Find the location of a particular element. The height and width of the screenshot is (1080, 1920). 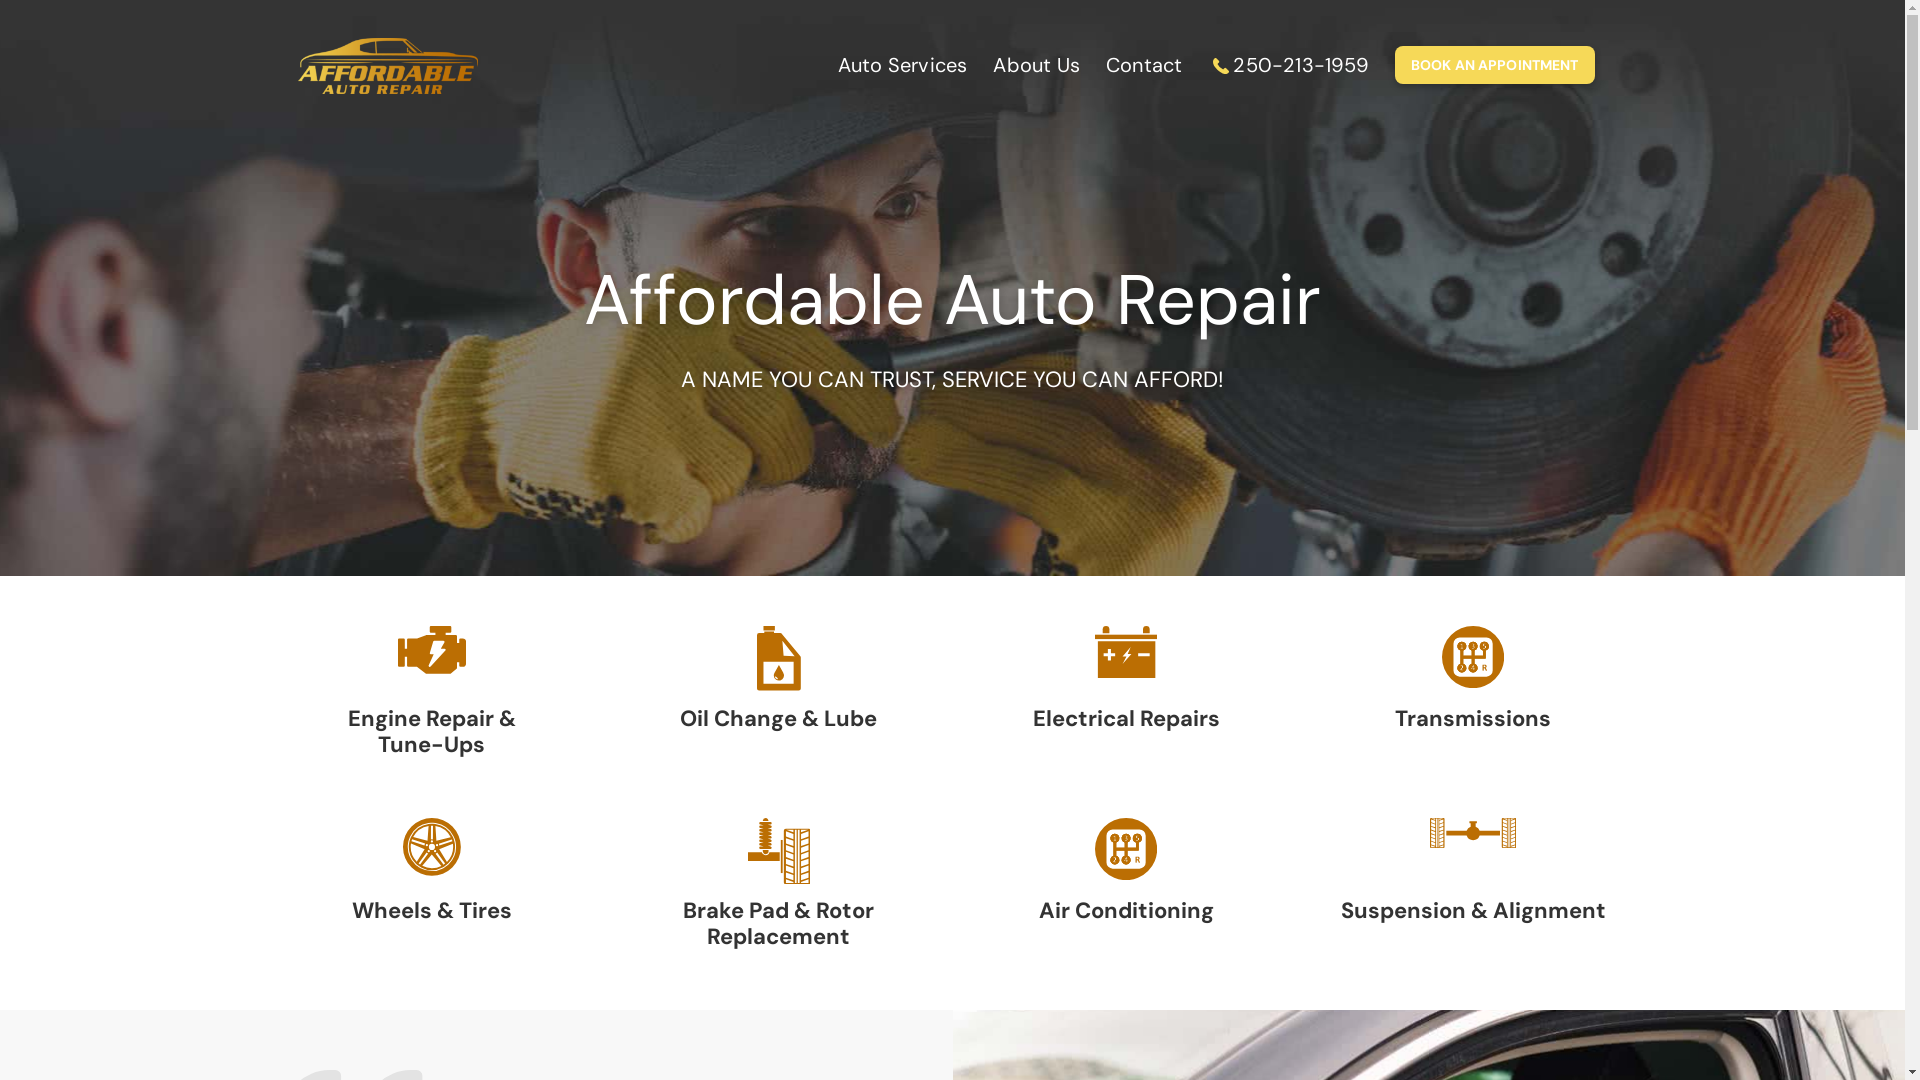

We provide local engine tune-ups and repairs. is located at coordinates (432, 650).